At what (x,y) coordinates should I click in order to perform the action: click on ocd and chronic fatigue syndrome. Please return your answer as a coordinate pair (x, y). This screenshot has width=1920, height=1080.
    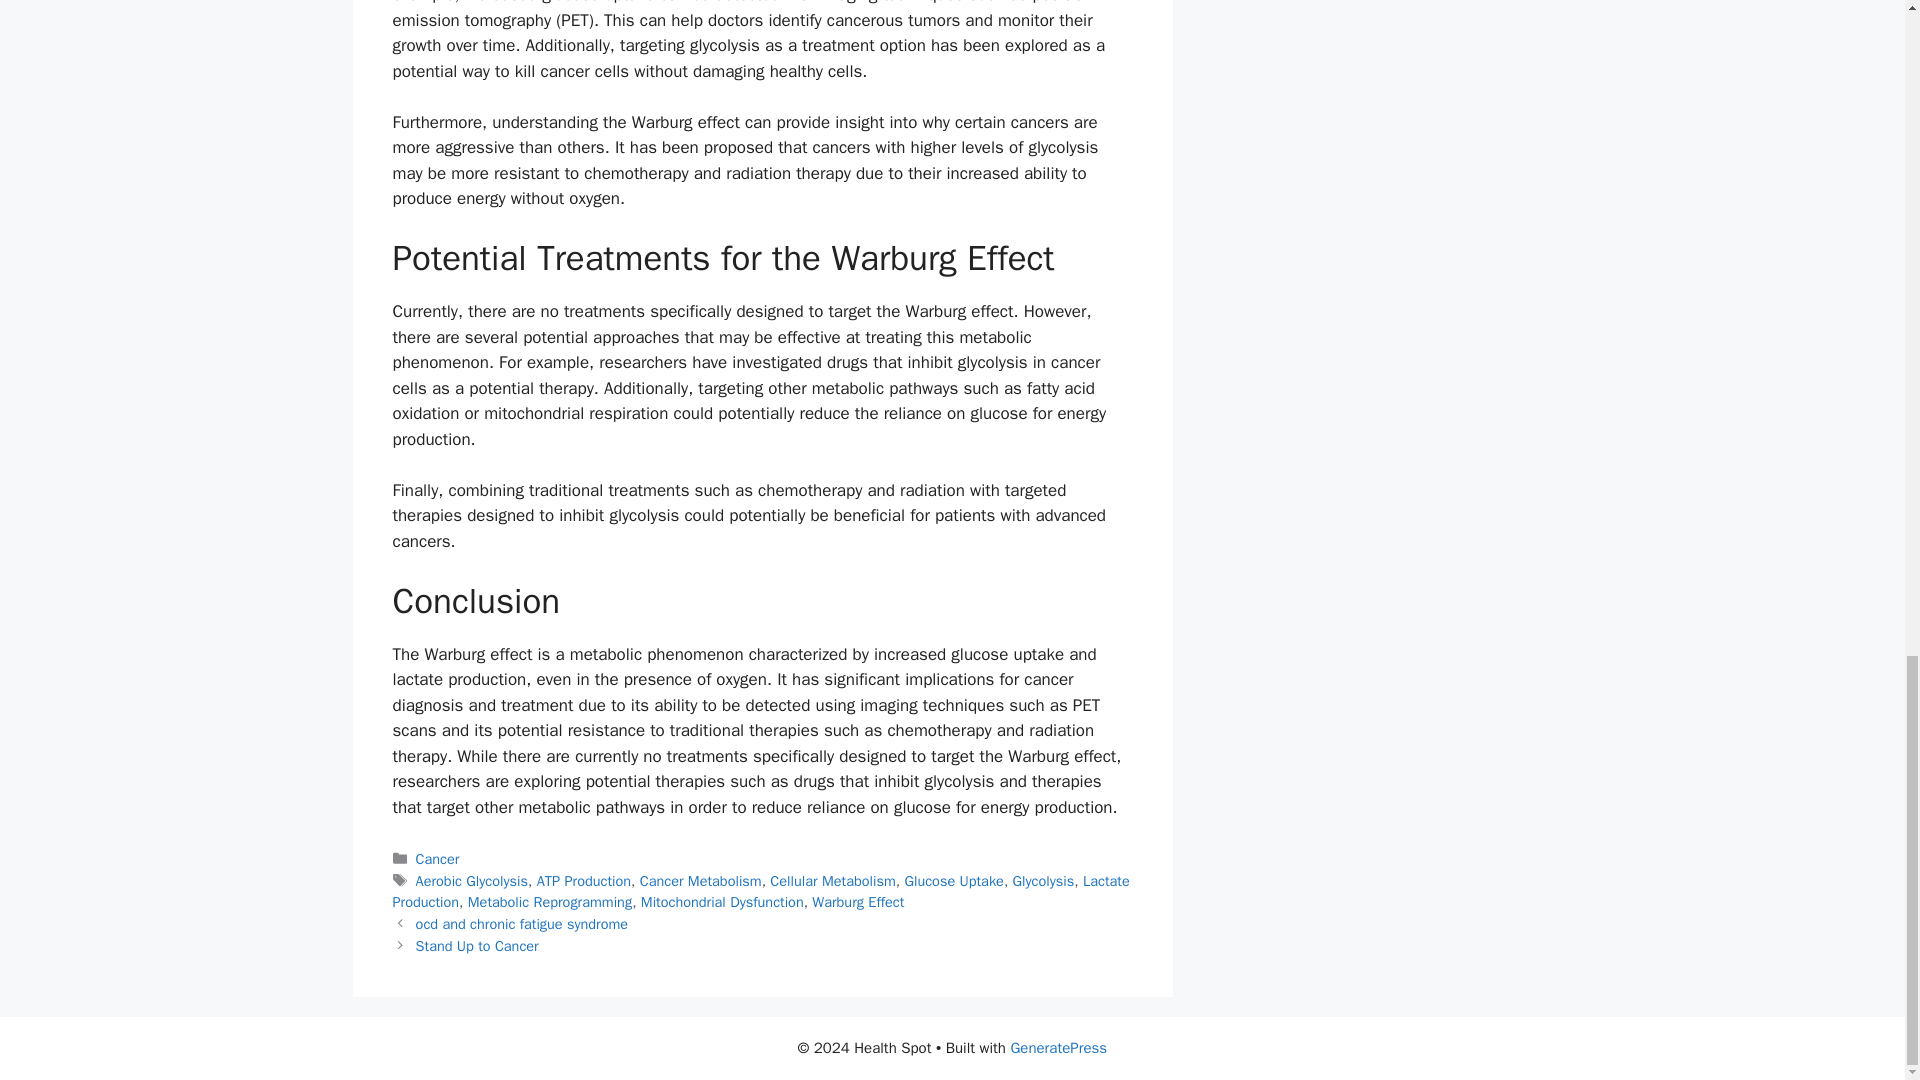
    Looking at the image, I should click on (522, 924).